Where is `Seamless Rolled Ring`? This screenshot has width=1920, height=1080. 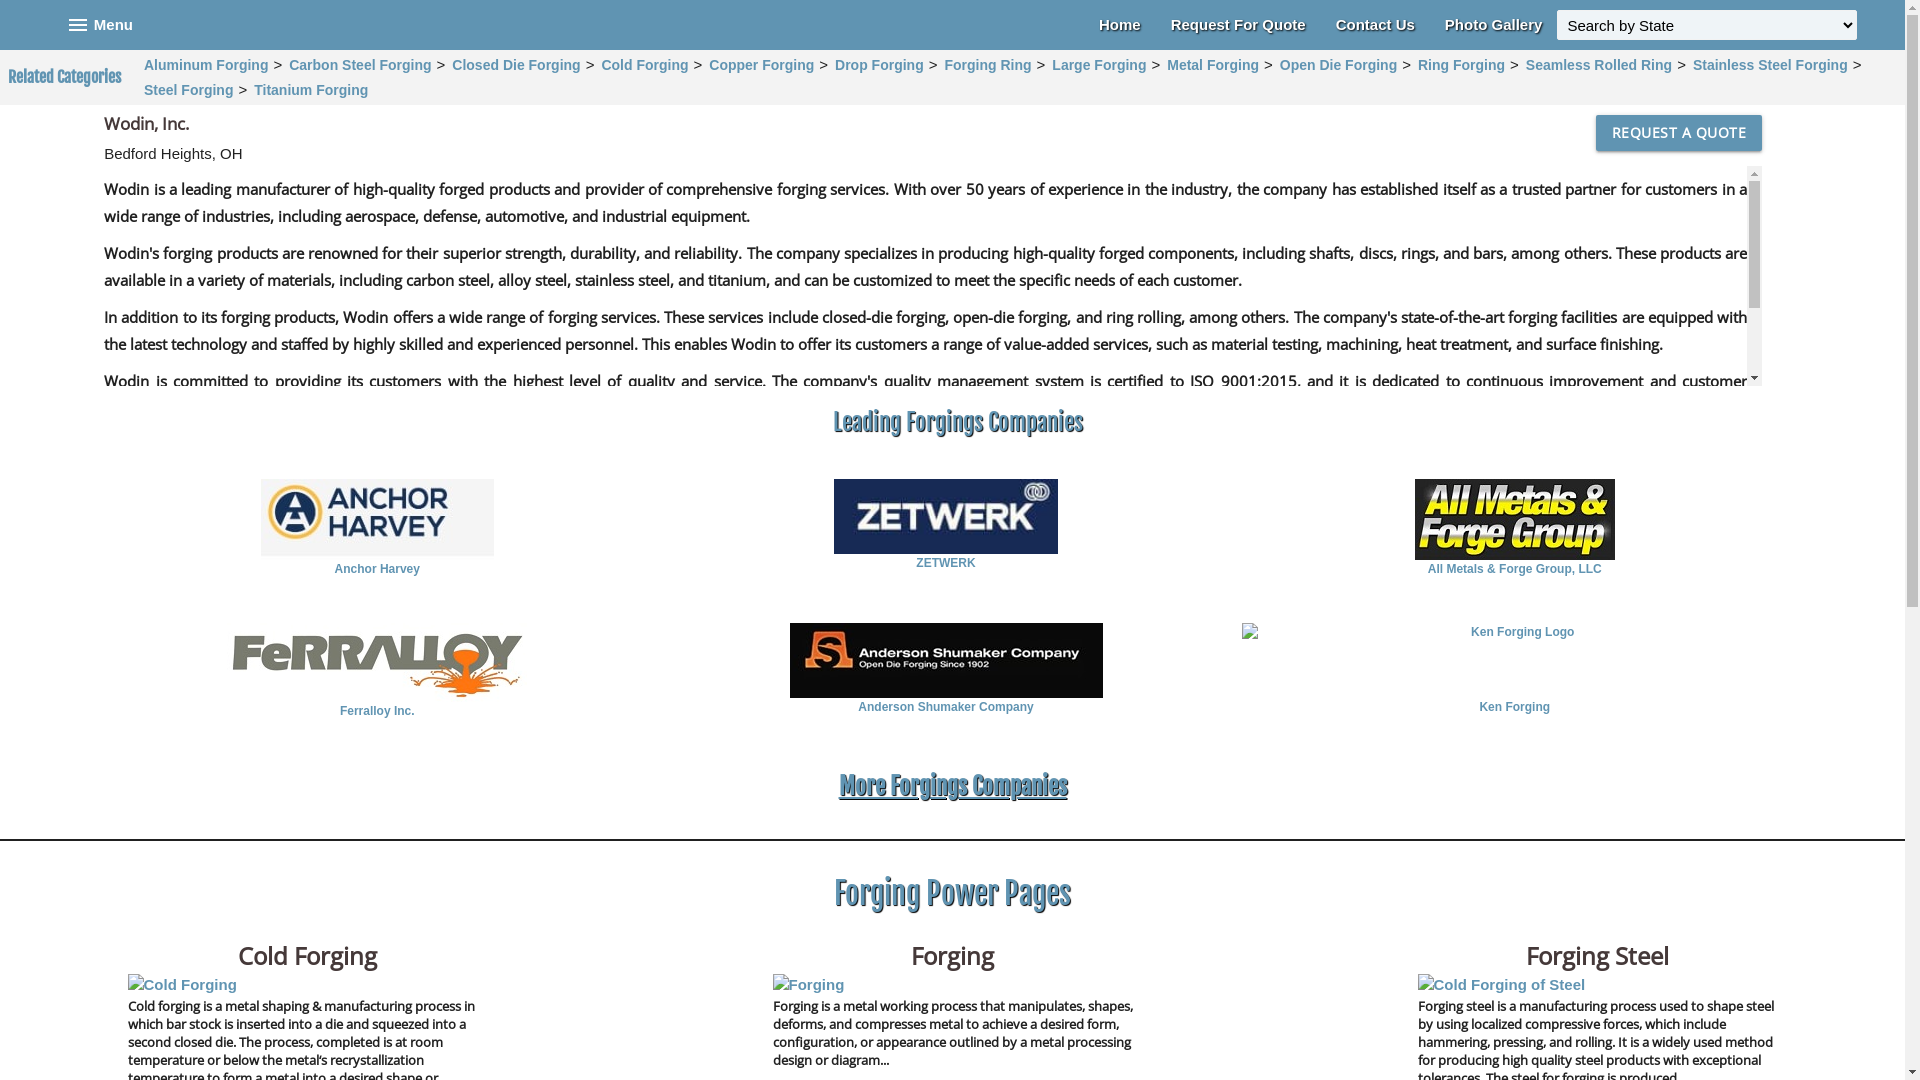
Seamless Rolled Ring is located at coordinates (1599, 64).